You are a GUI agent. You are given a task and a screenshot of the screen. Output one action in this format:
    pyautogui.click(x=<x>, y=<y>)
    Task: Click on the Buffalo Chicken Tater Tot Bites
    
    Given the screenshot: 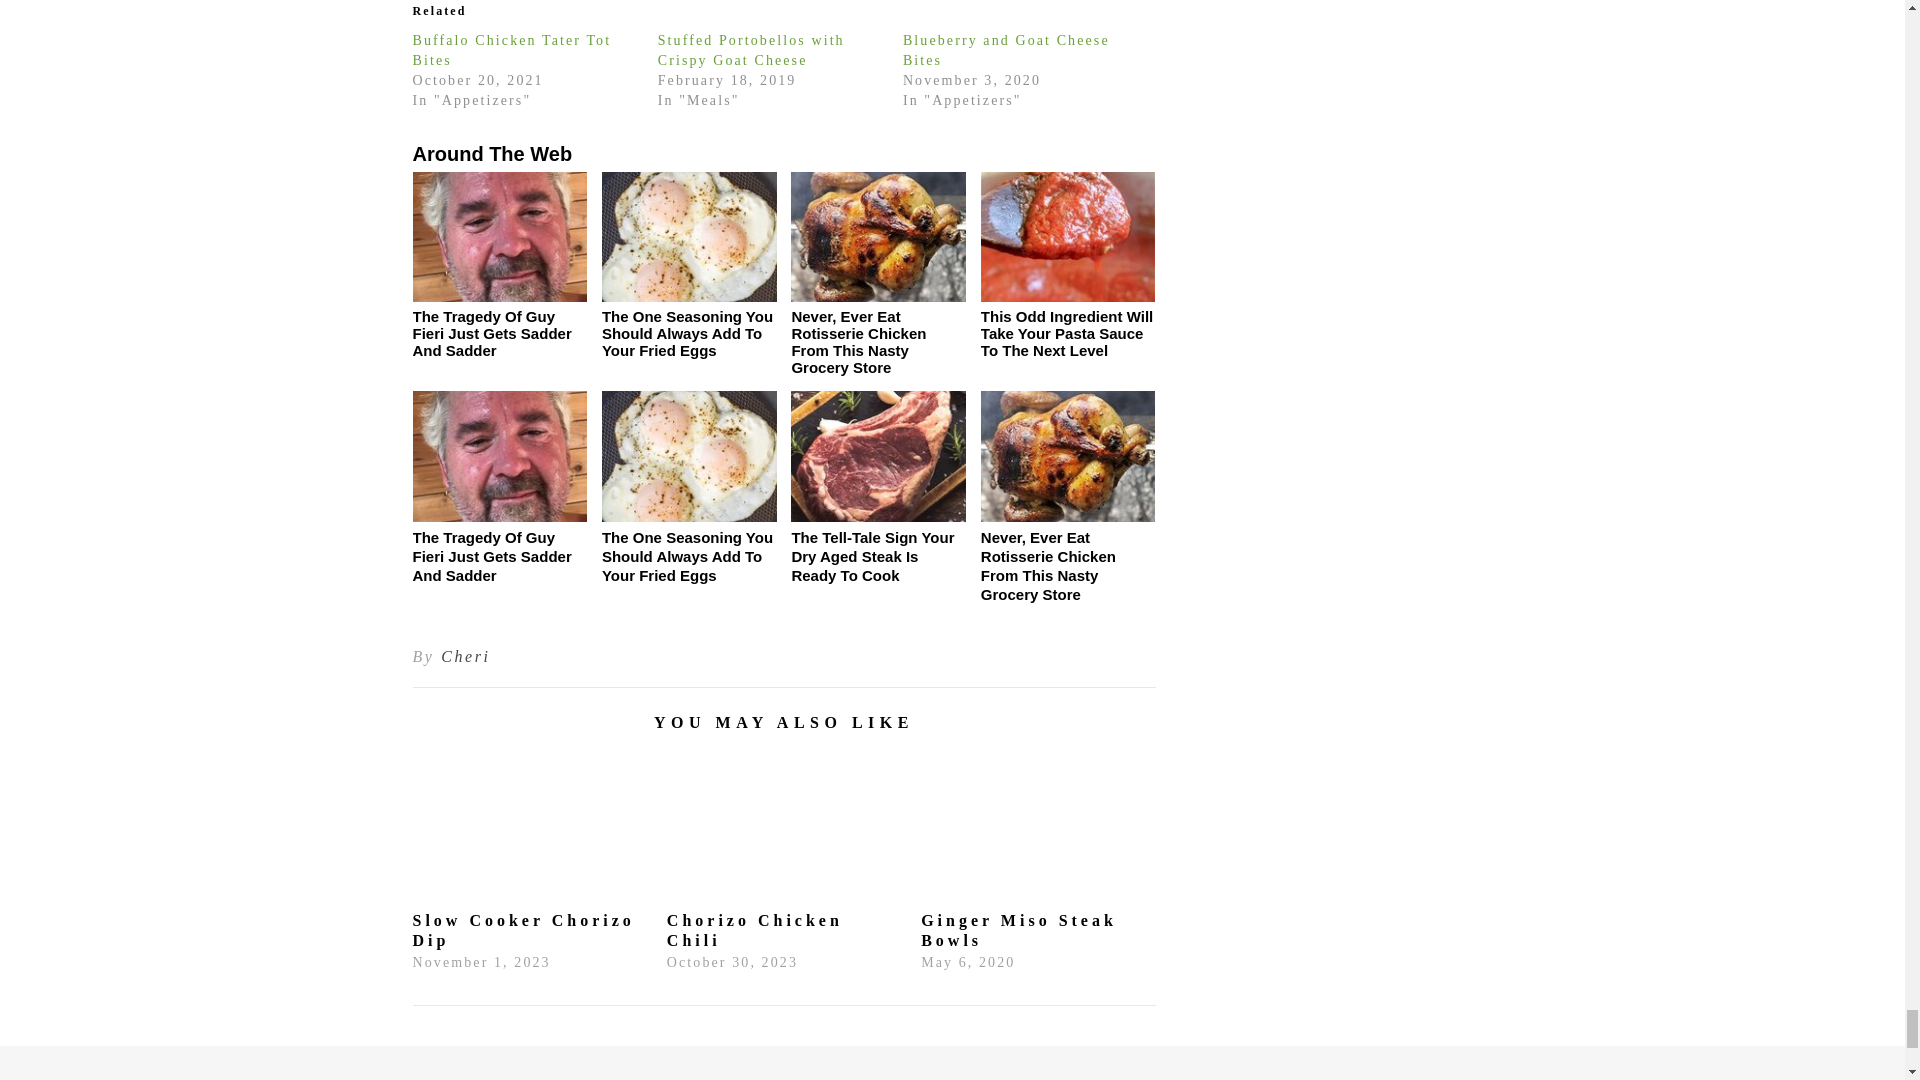 What is the action you would take?
    pyautogui.click(x=511, y=49)
    